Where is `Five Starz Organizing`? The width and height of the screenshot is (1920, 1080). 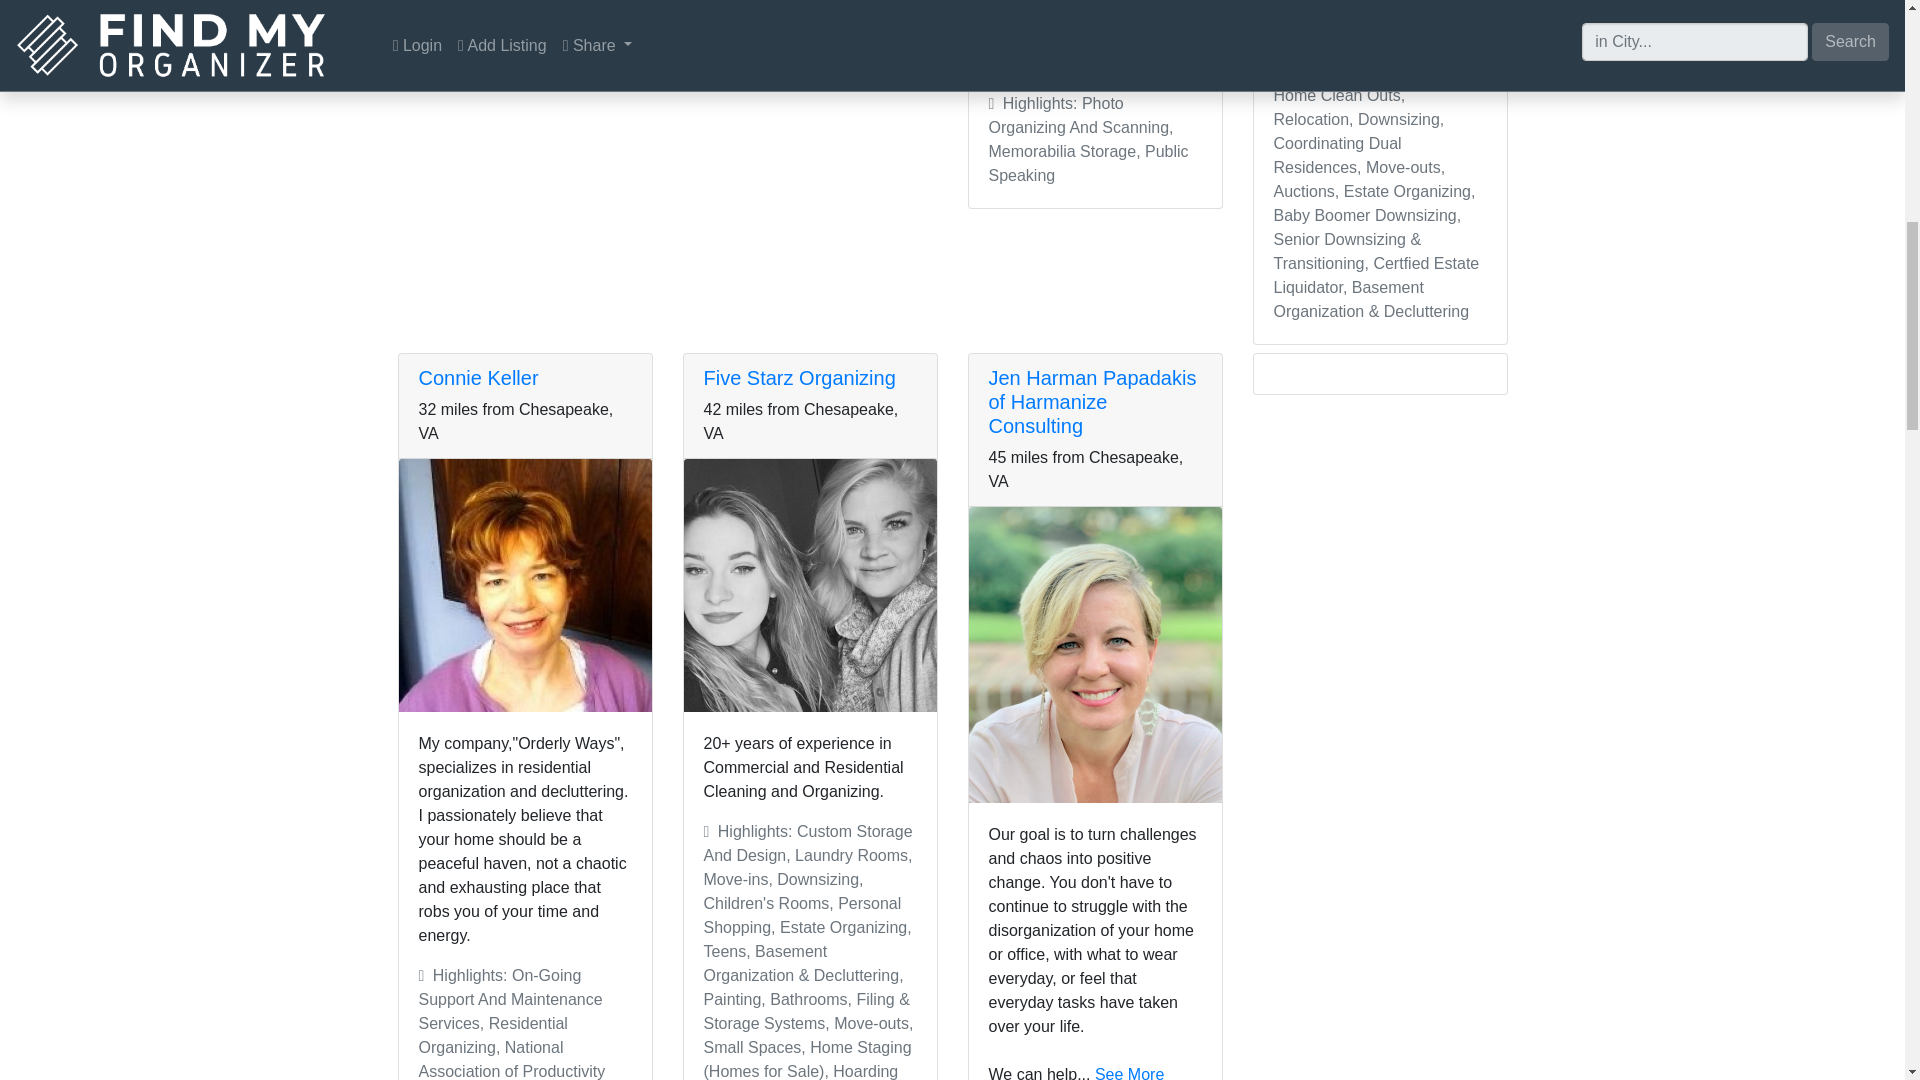
Five Starz Organizing is located at coordinates (800, 378).